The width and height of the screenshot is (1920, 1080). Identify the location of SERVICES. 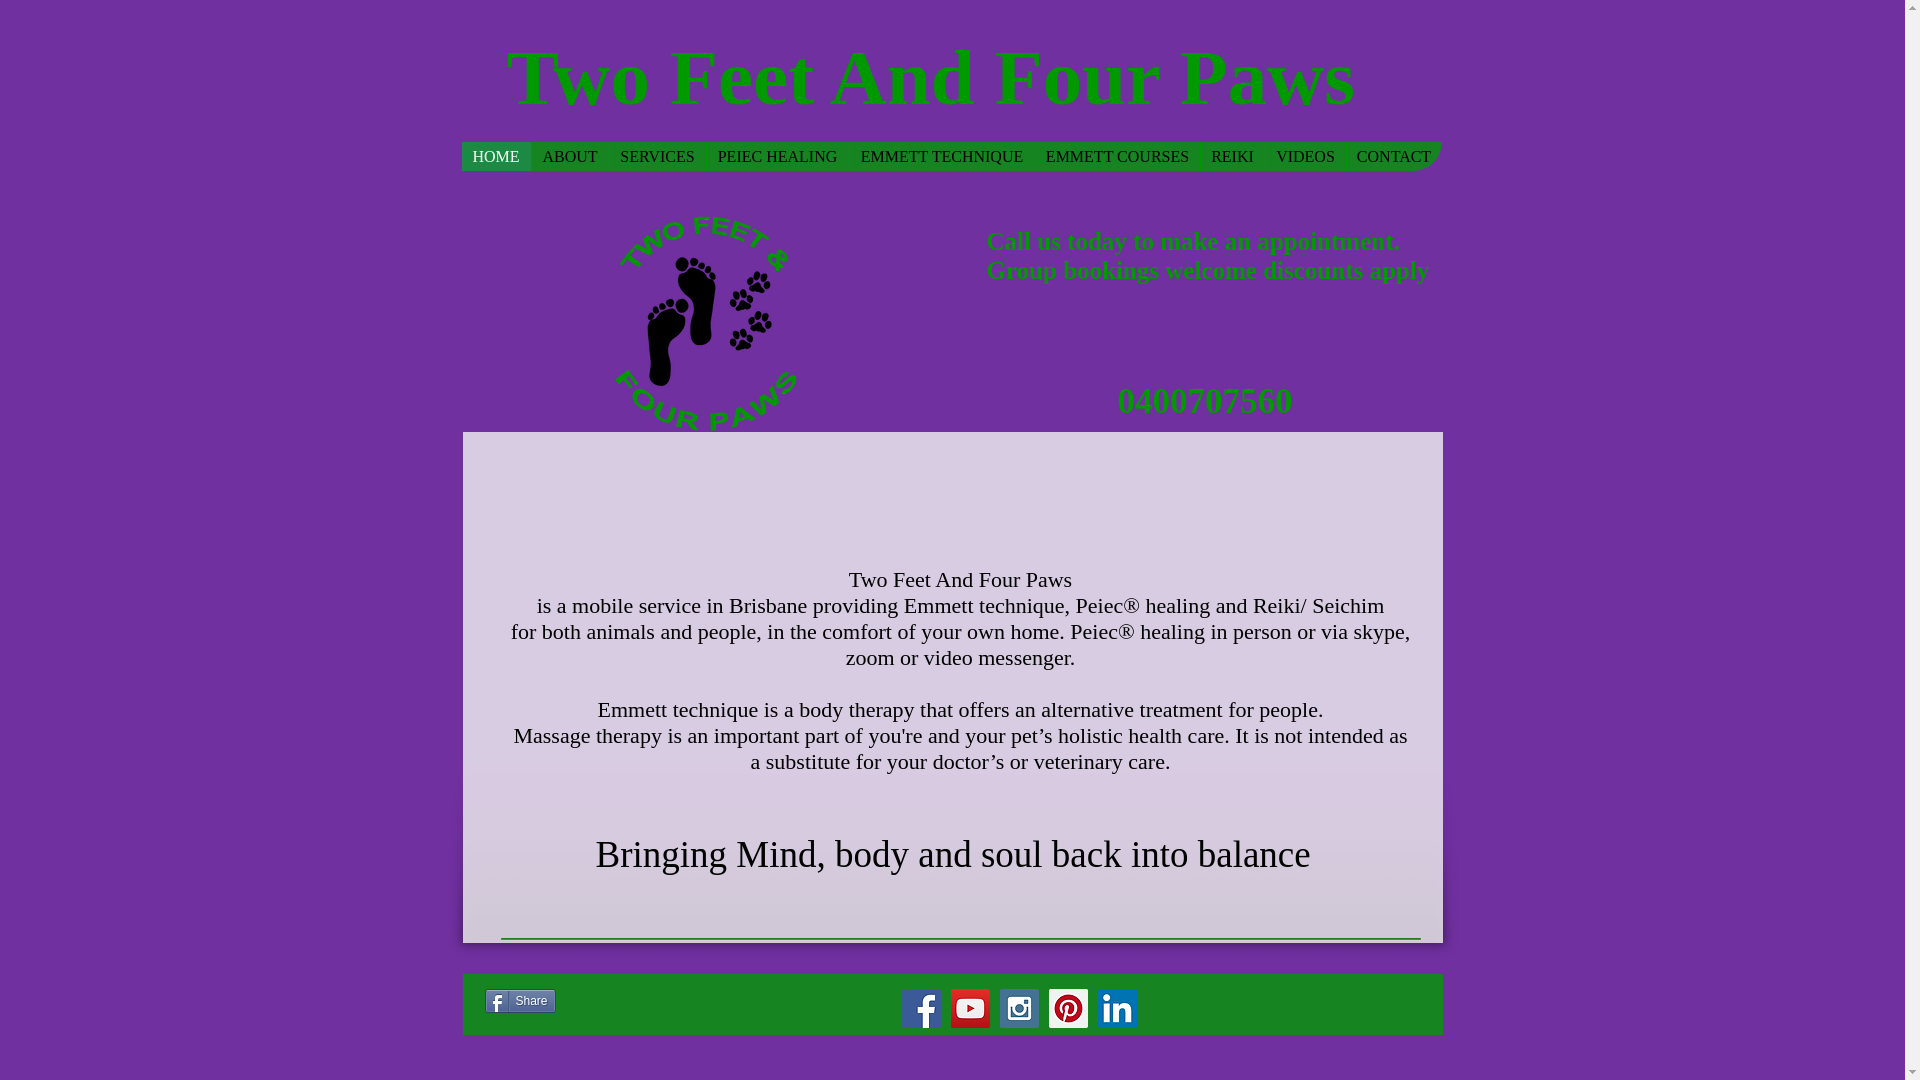
(656, 156).